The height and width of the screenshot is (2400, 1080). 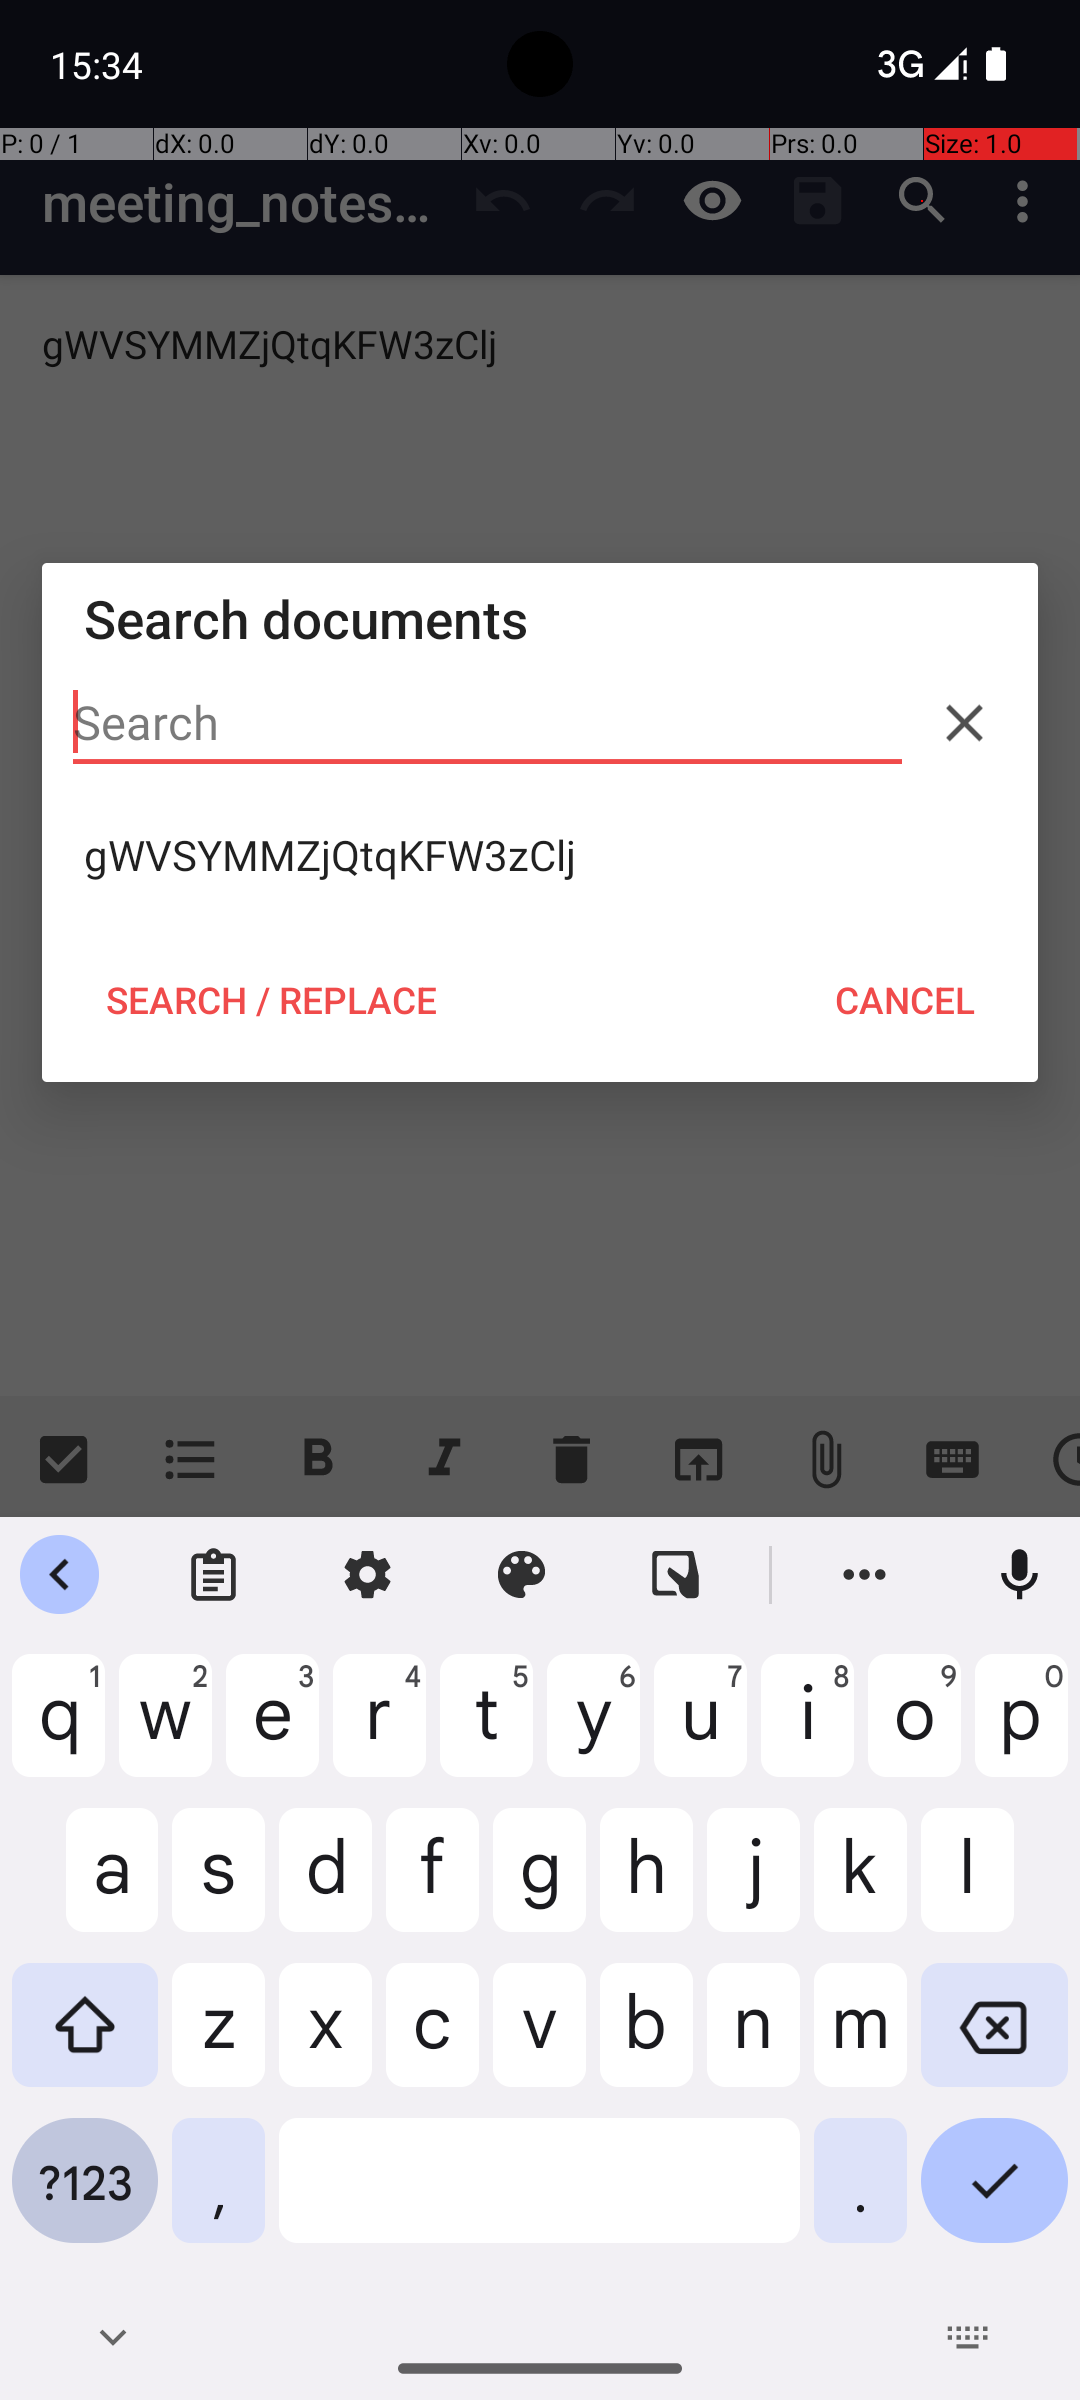 I want to click on One handed mode, so click(x=676, y=1575).